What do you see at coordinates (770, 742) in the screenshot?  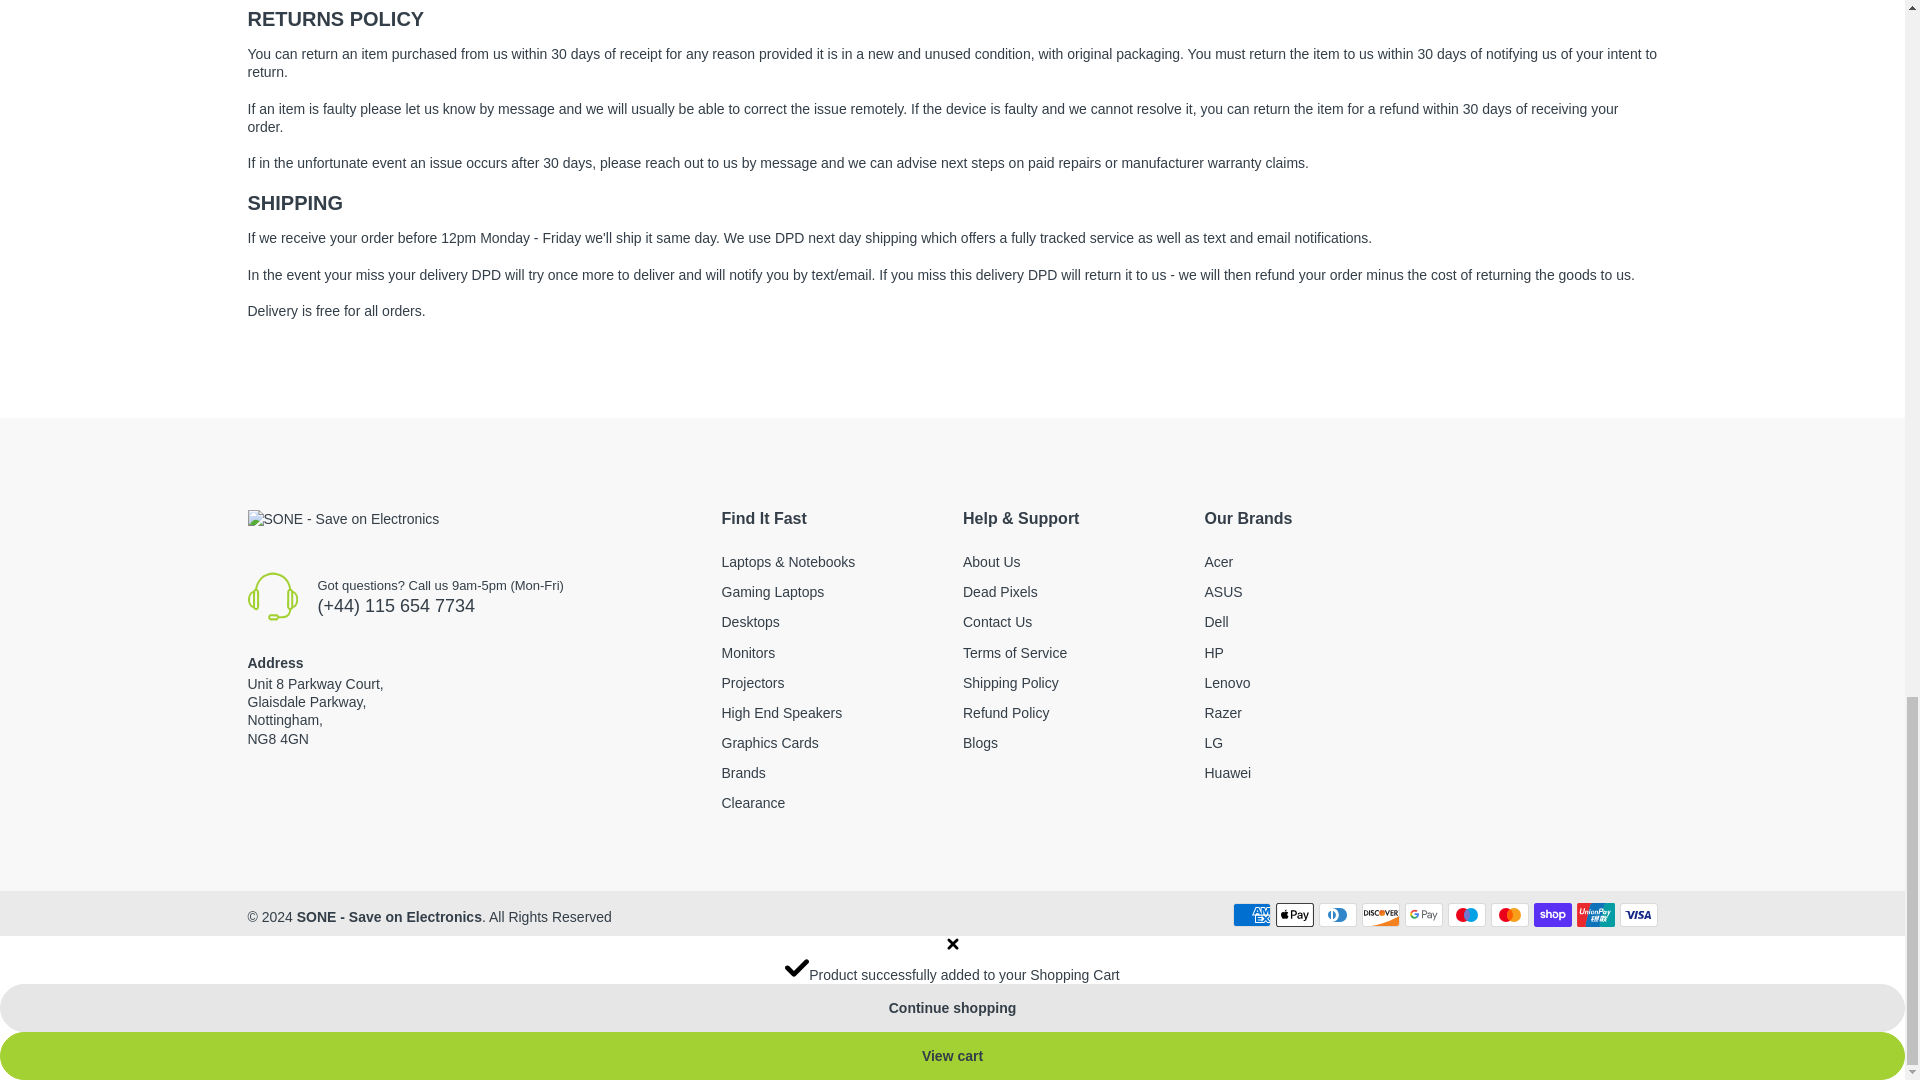 I see `Graphics Cards` at bounding box center [770, 742].